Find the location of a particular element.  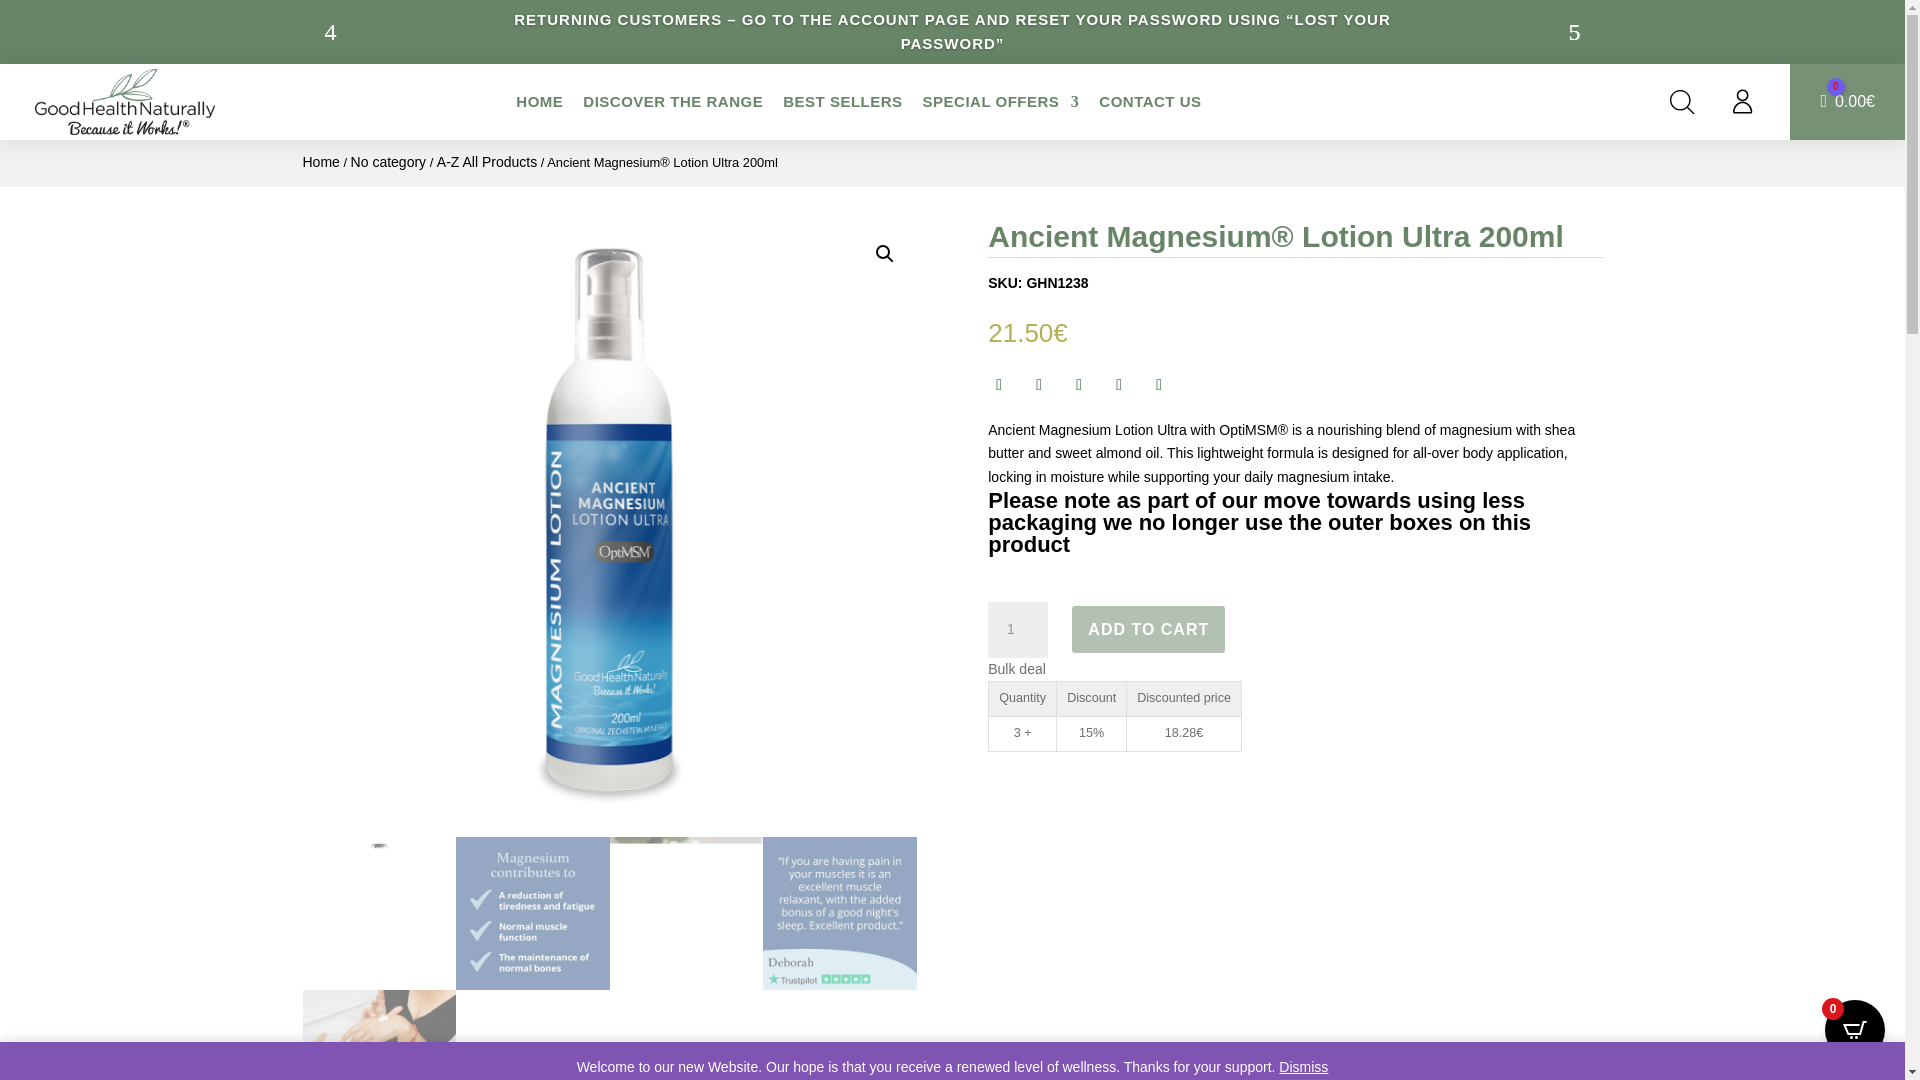

Follow on Pinterest is located at coordinates (1118, 384).